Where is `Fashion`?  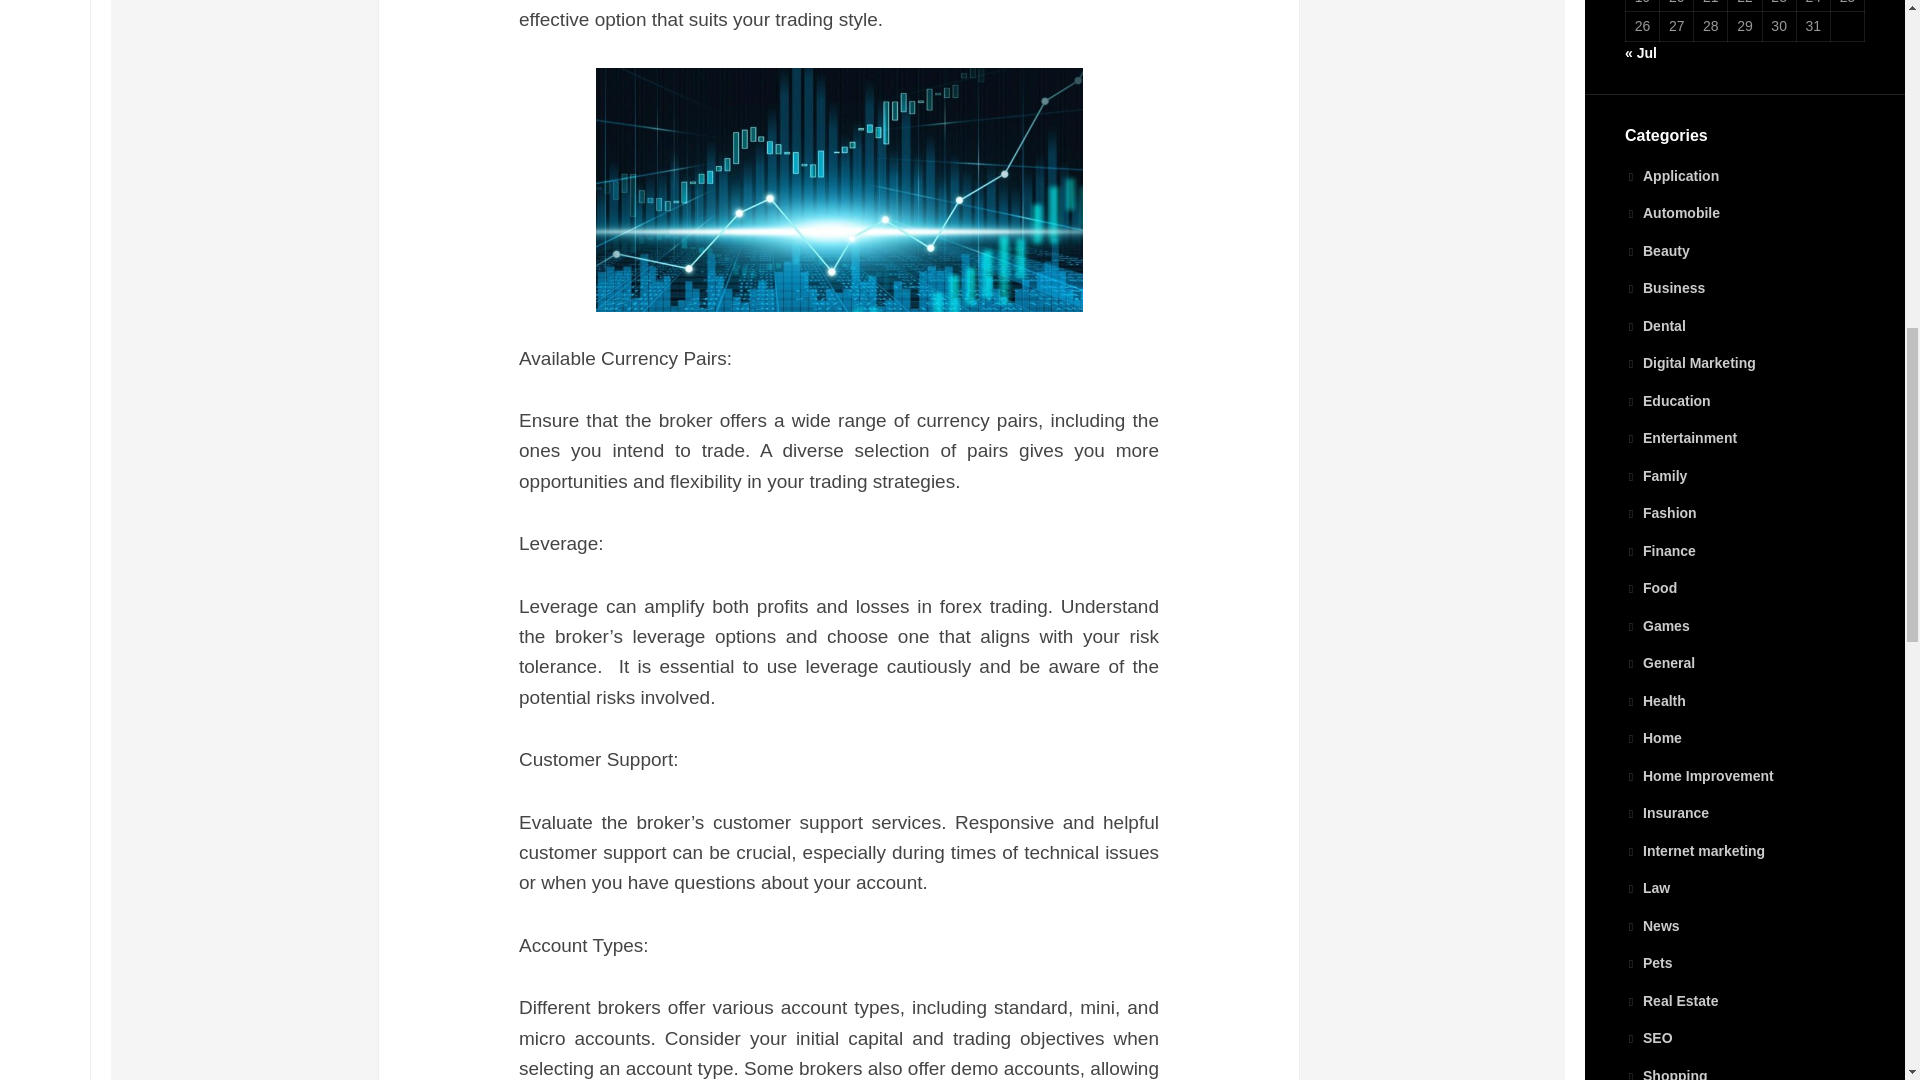
Fashion is located at coordinates (1660, 512).